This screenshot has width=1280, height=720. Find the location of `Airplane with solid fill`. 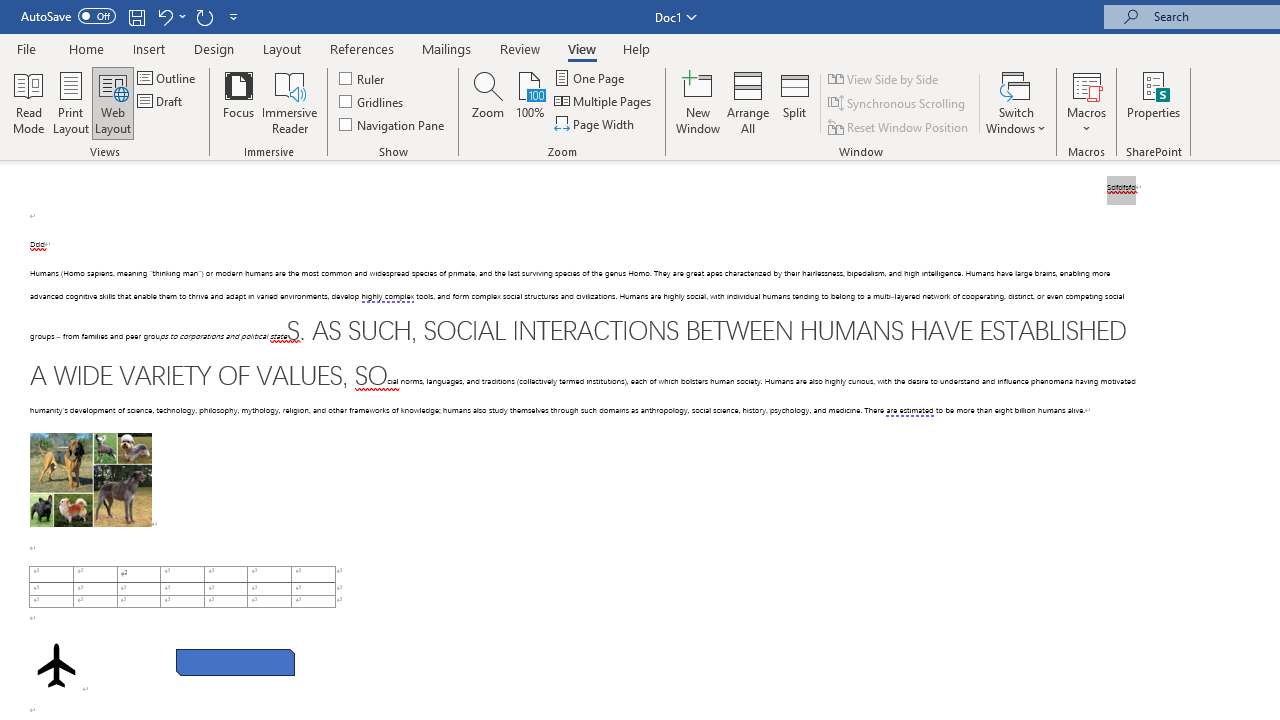

Airplane with solid fill is located at coordinates (56, 665).